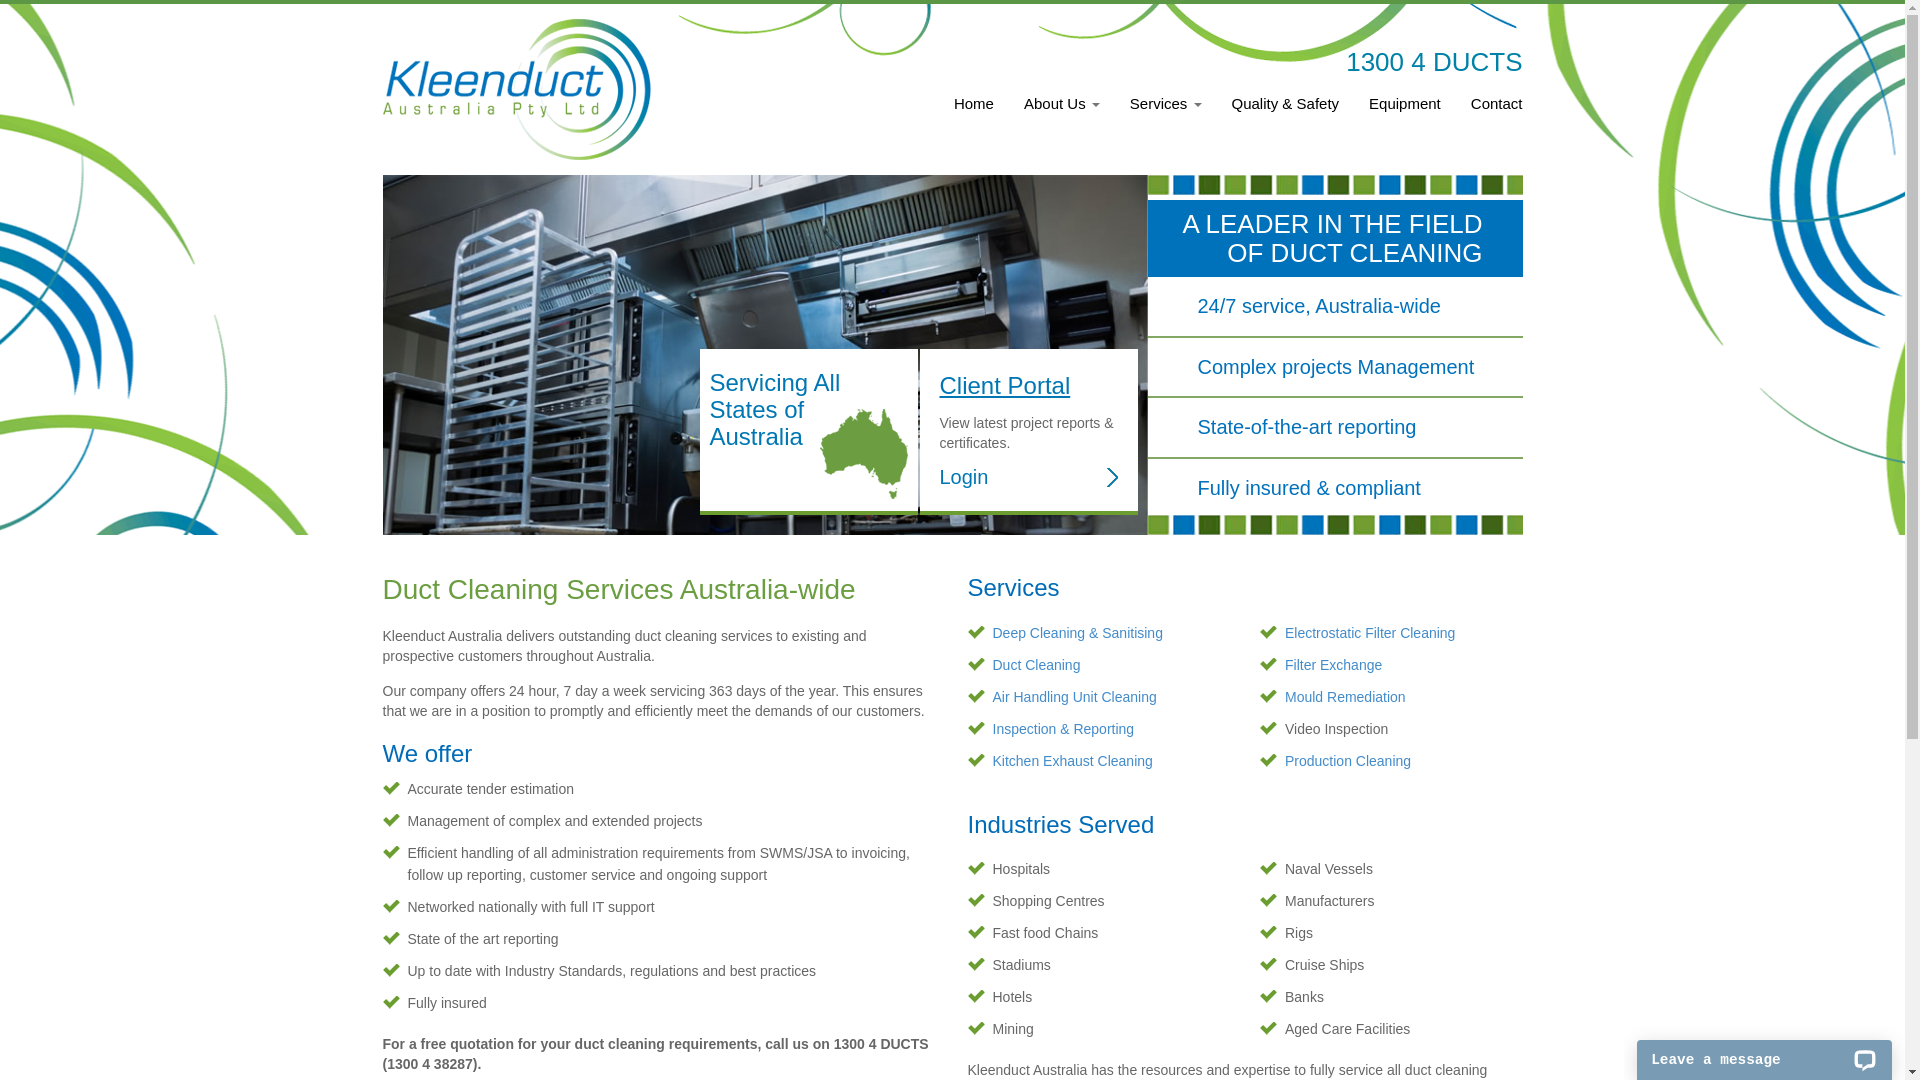  I want to click on Inspection & Reporting, so click(1063, 729).